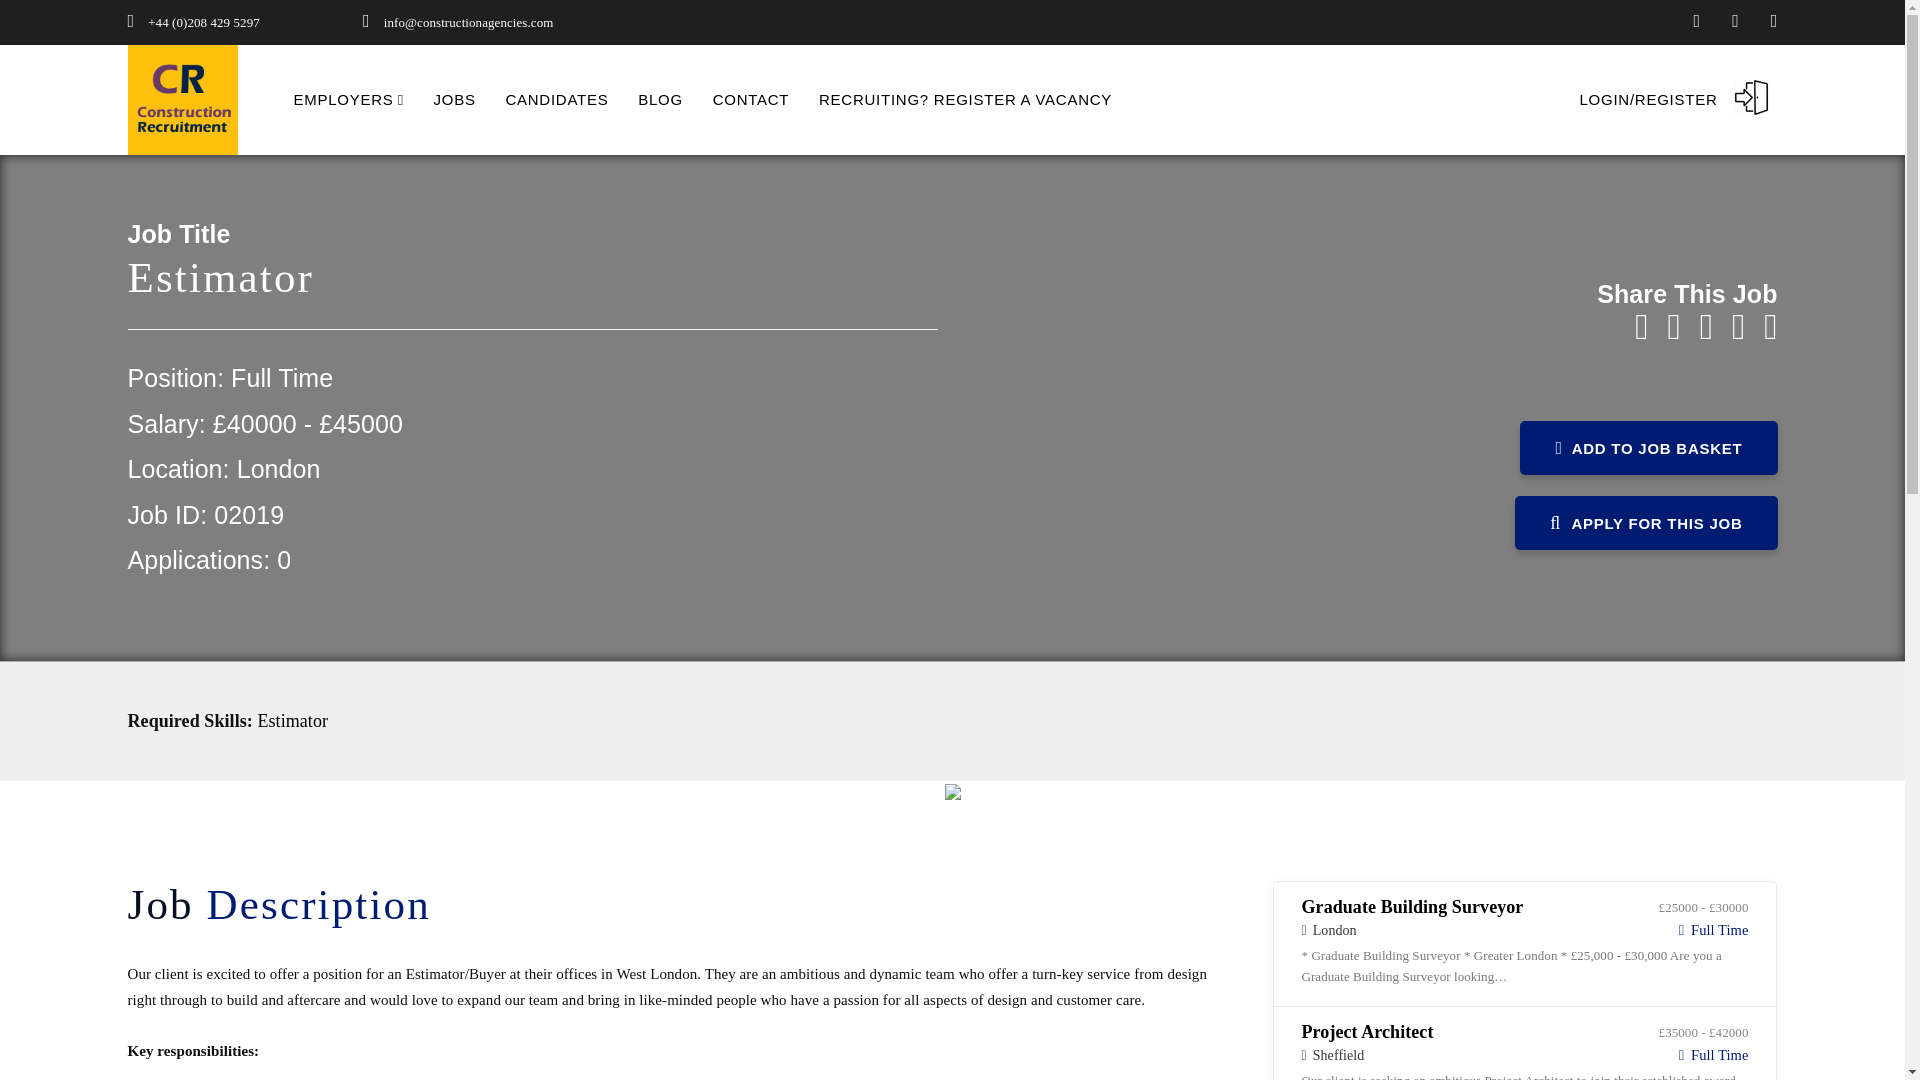 The height and width of the screenshot is (1080, 1920). Describe the element at coordinates (454, 99) in the screenshot. I see `JOBS` at that location.